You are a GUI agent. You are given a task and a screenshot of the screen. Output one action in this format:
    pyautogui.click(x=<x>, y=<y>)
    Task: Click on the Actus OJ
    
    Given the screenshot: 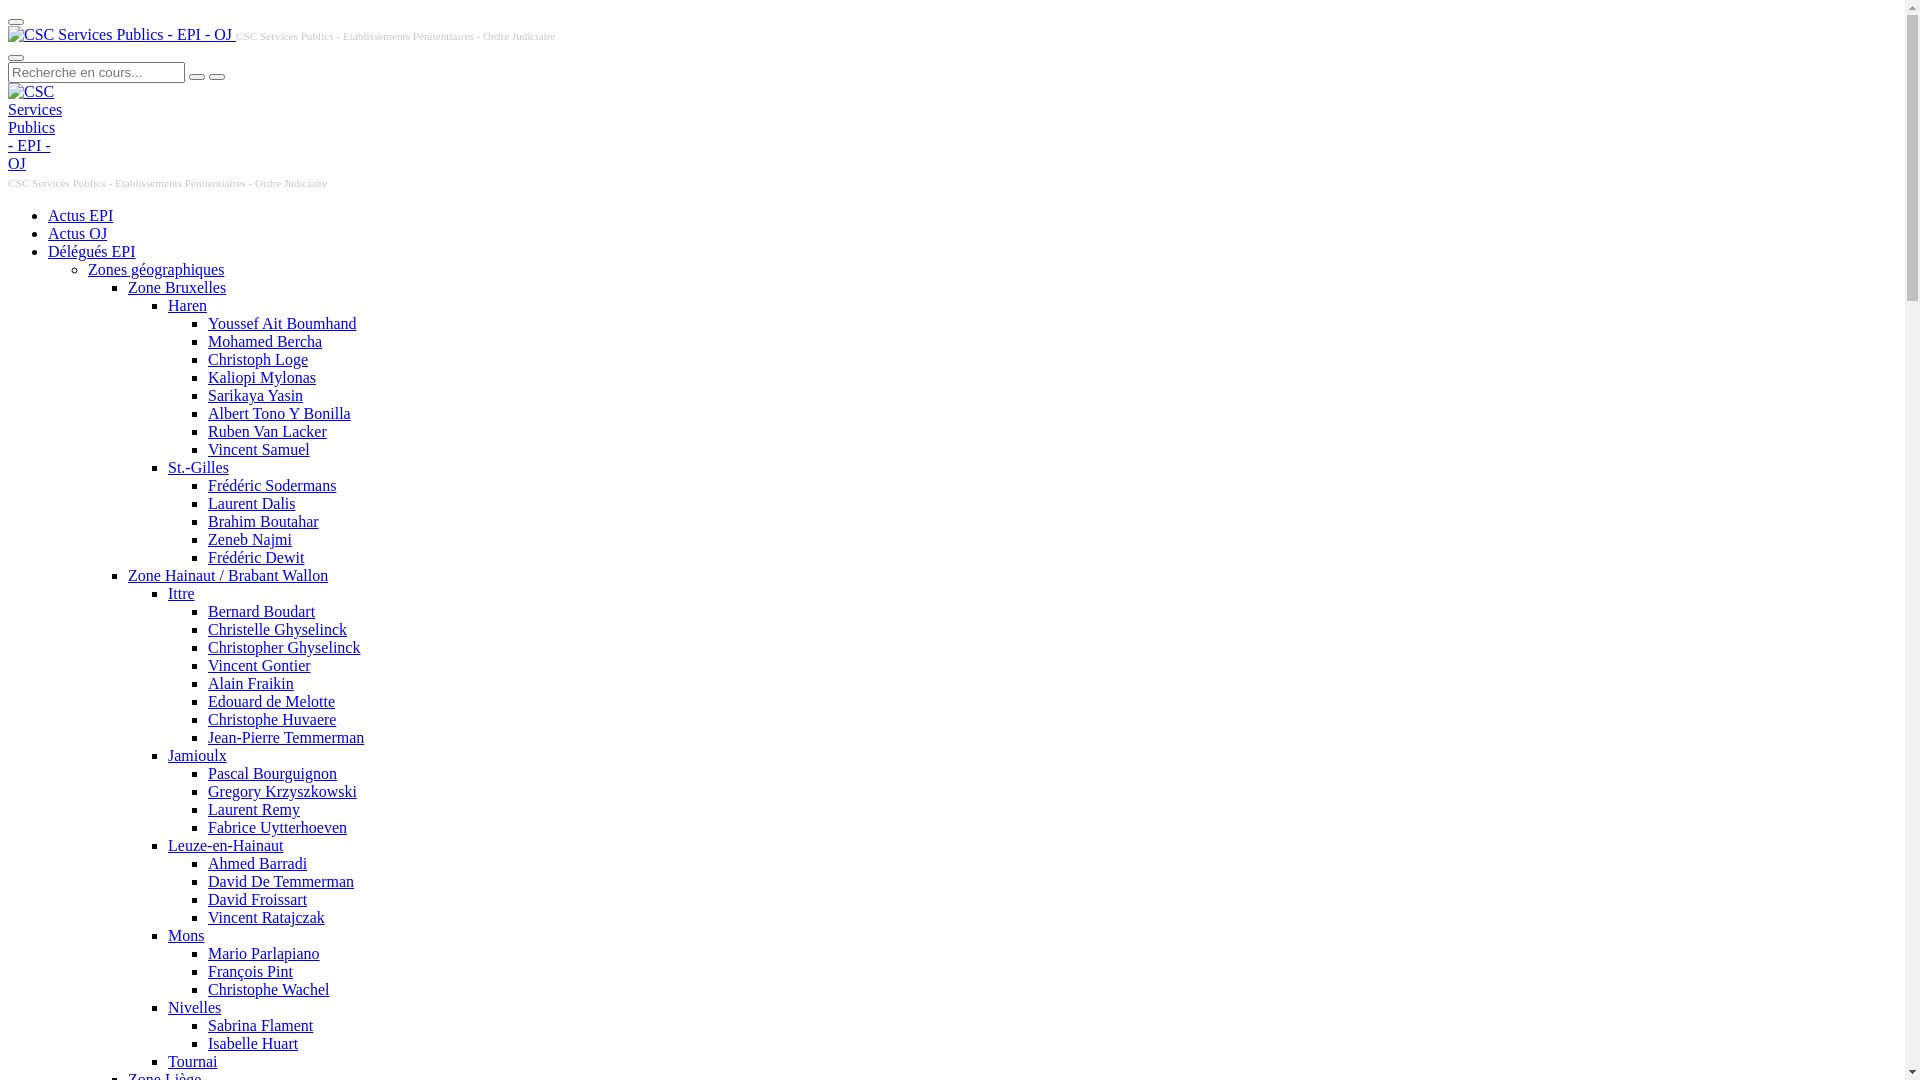 What is the action you would take?
    pyautogui.click(x=78, y=234)
    